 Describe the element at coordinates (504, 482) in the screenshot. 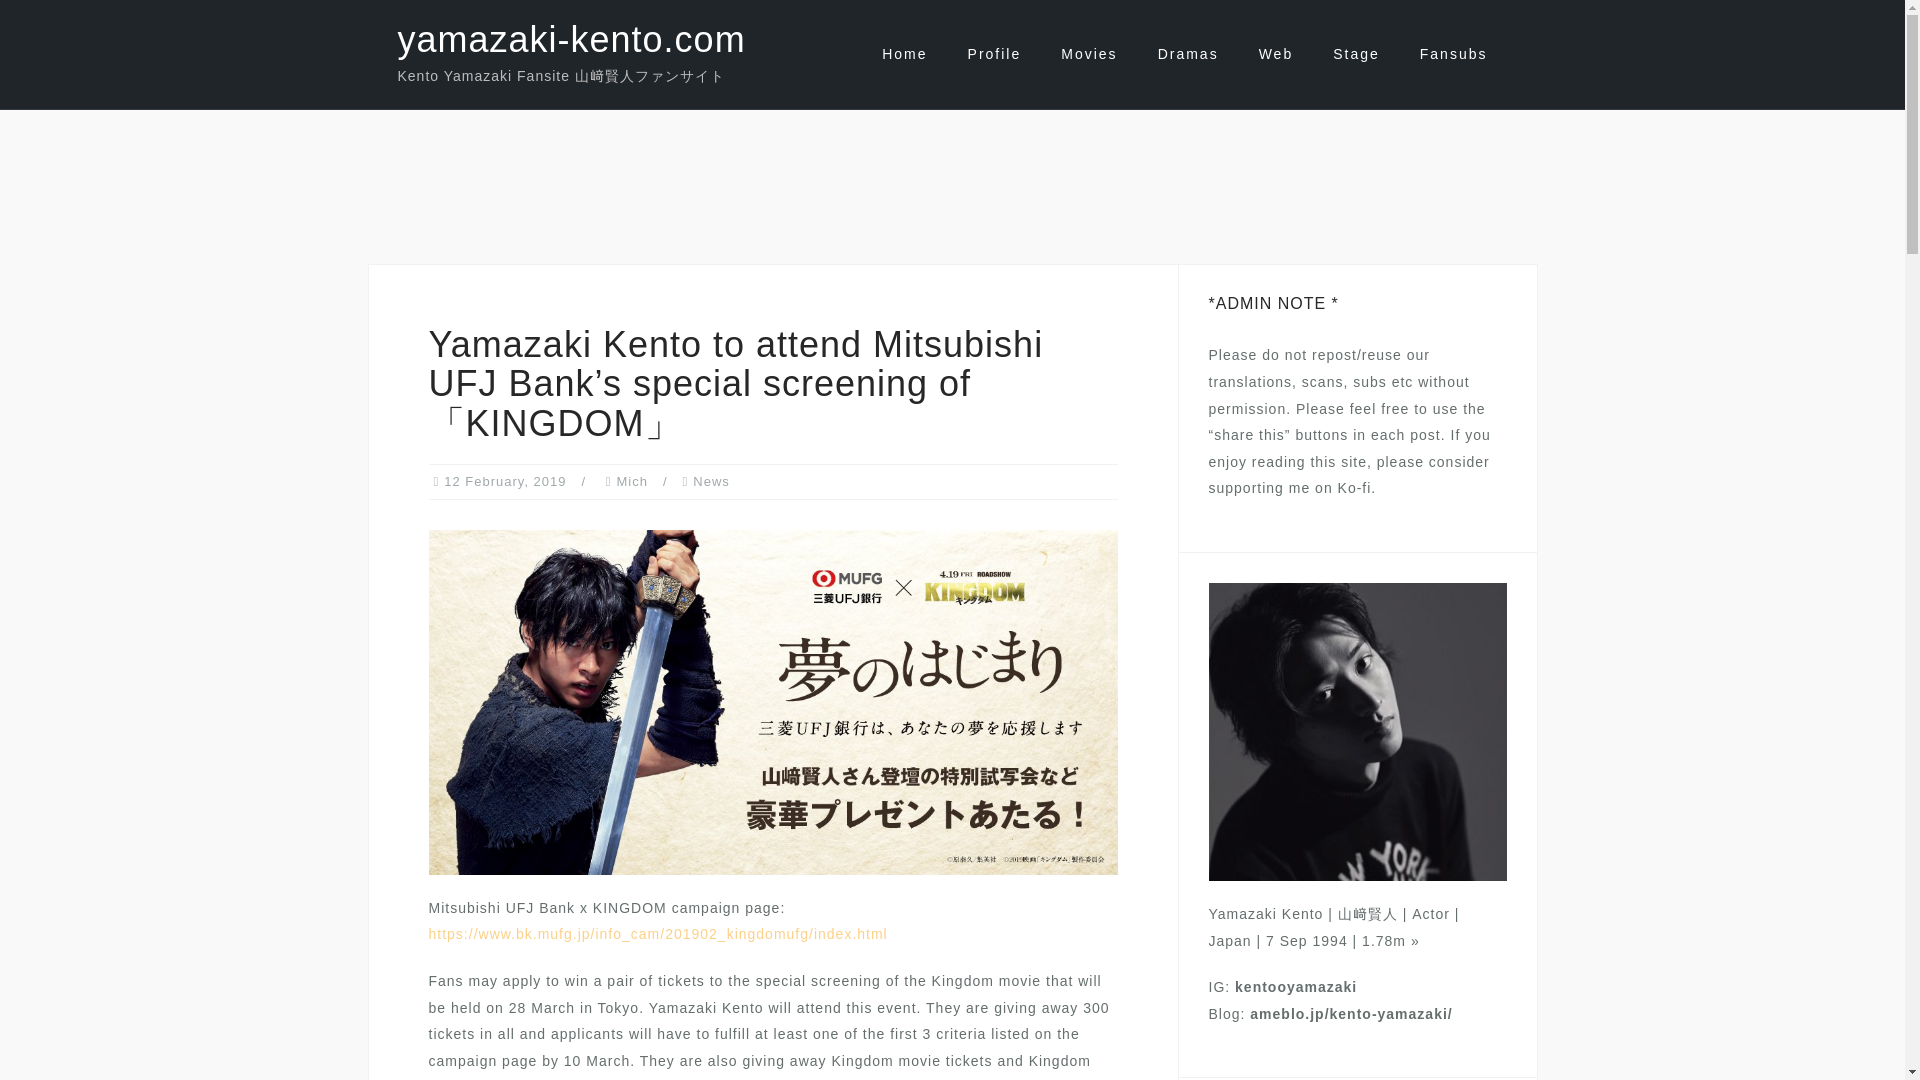

I see `12 February, 2019` at that location.